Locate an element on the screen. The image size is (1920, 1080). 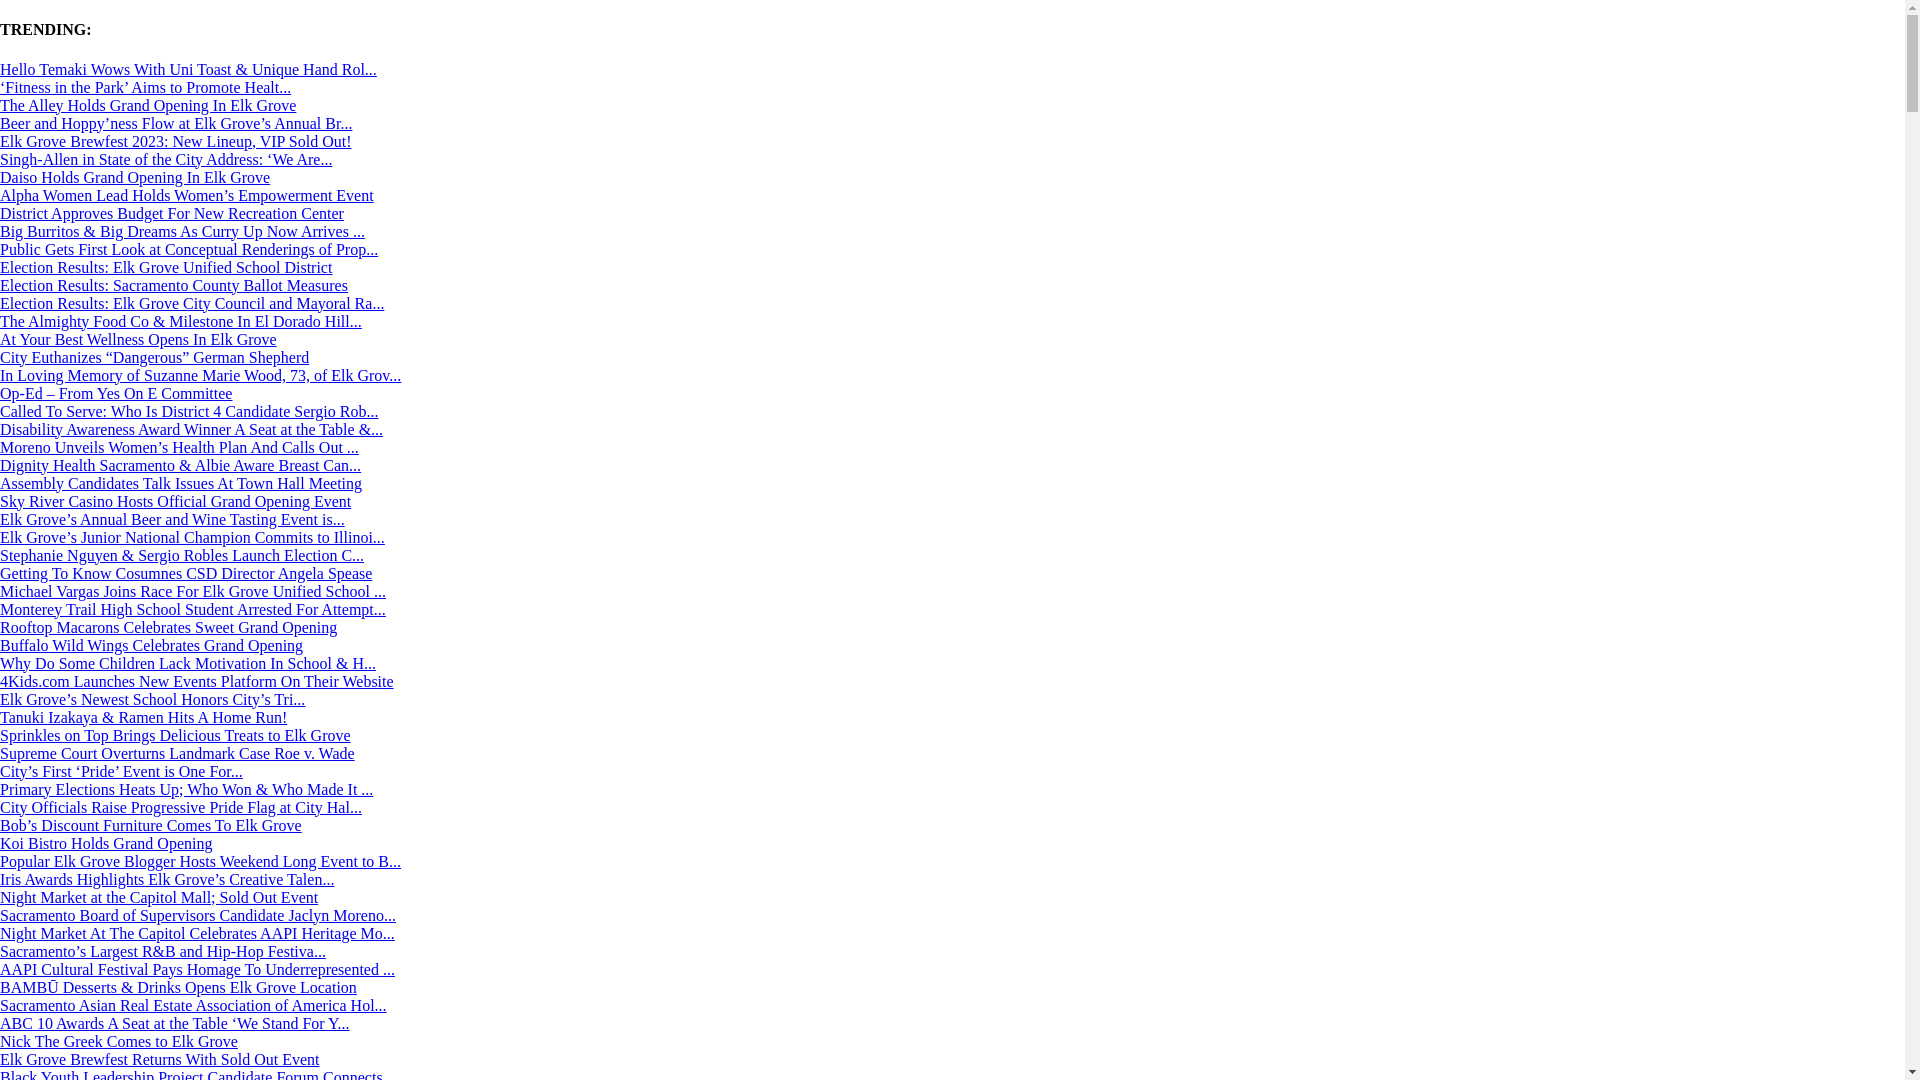
In Loving Memory of Suzanne Marie Wood, 73, of Elk Grov... is located at coordinates (200, 376).